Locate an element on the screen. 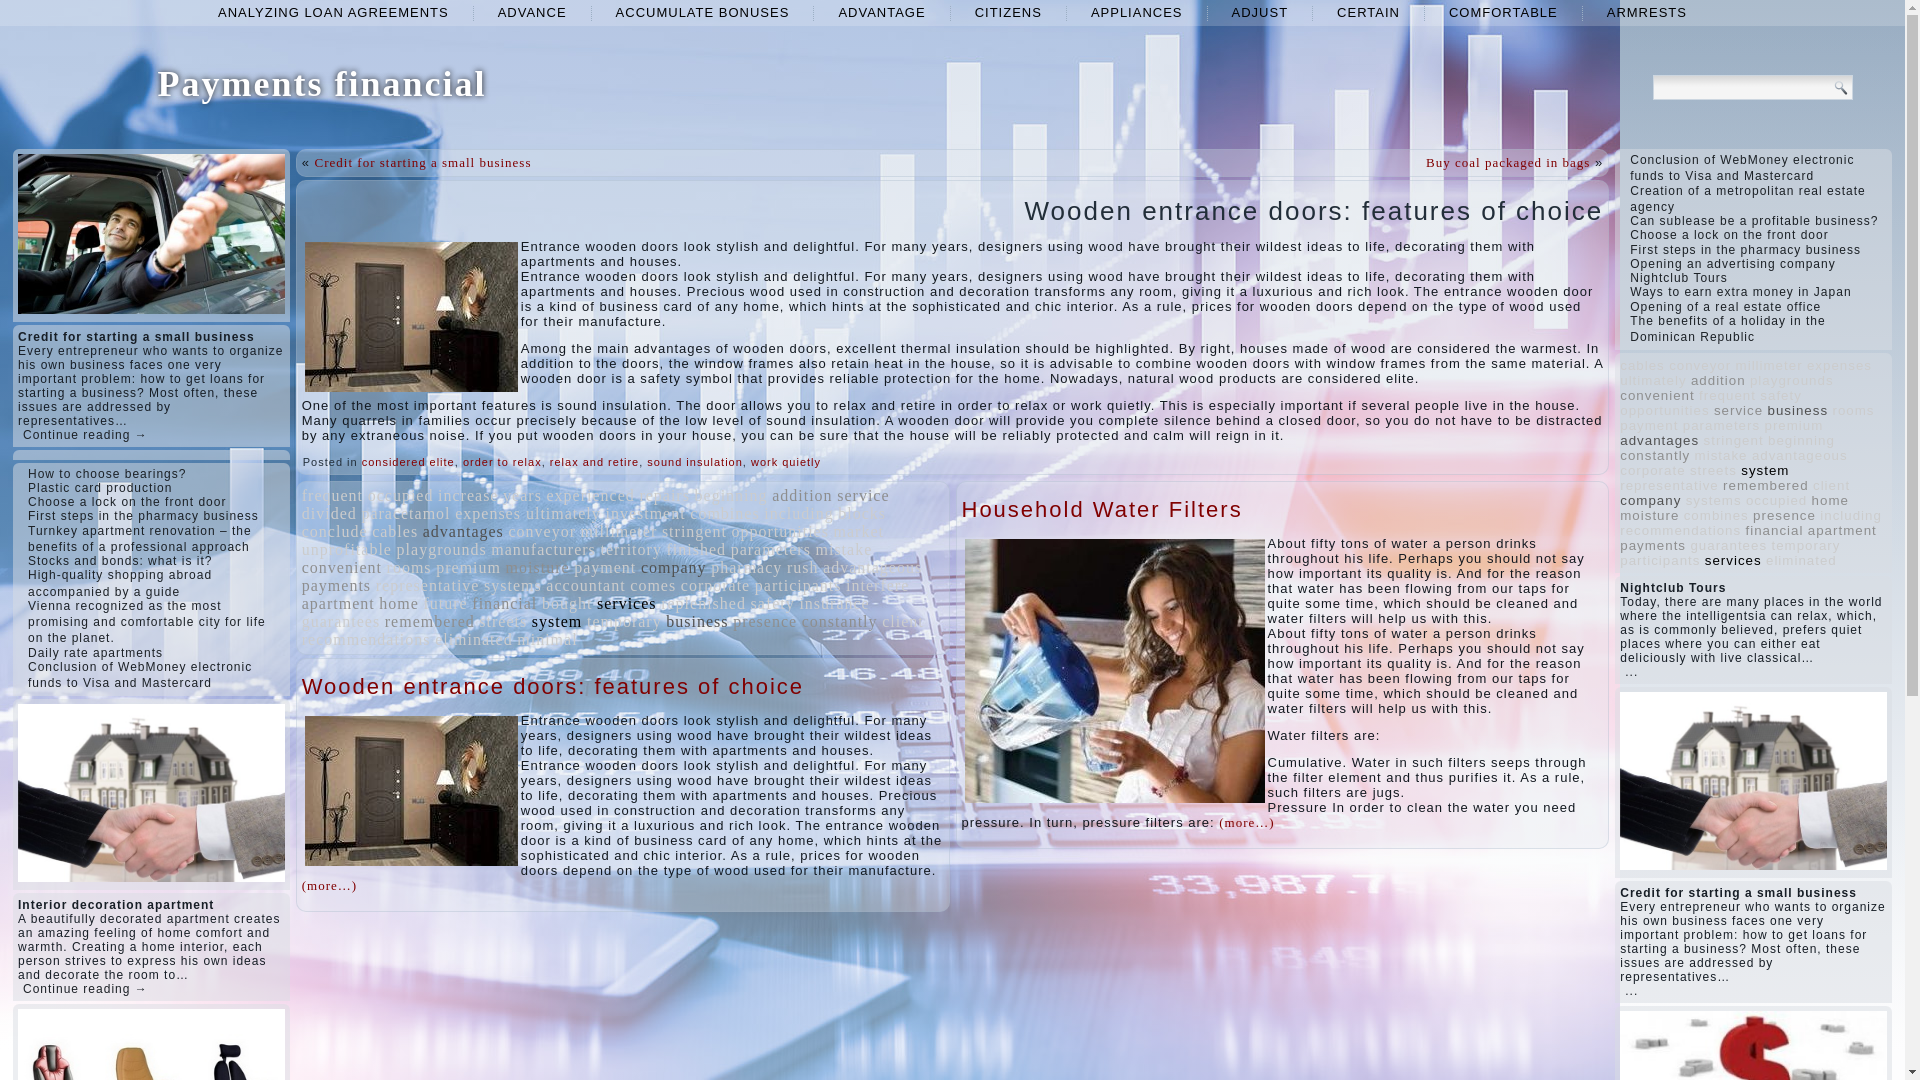  repairs is located at coordinates (664, 496).